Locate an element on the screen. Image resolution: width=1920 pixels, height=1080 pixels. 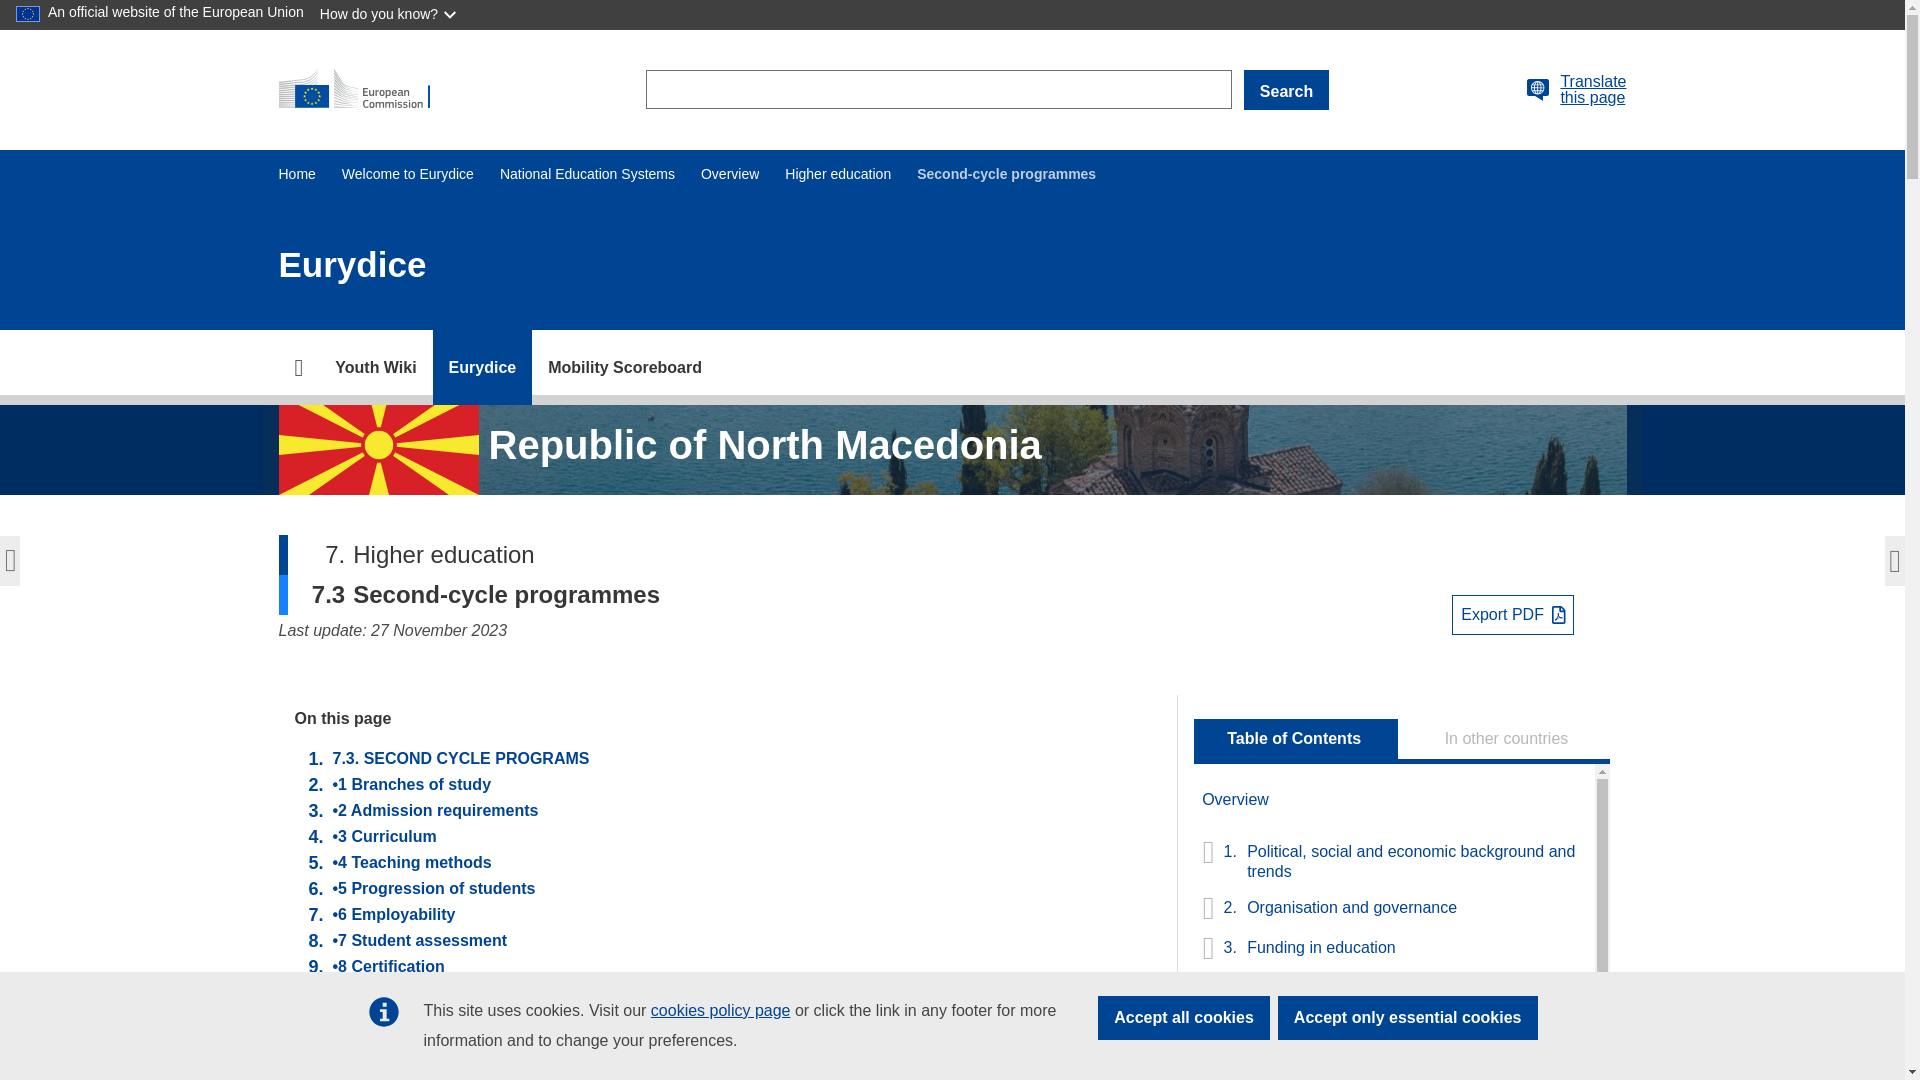
Overview is located at coordinates (729, 174).